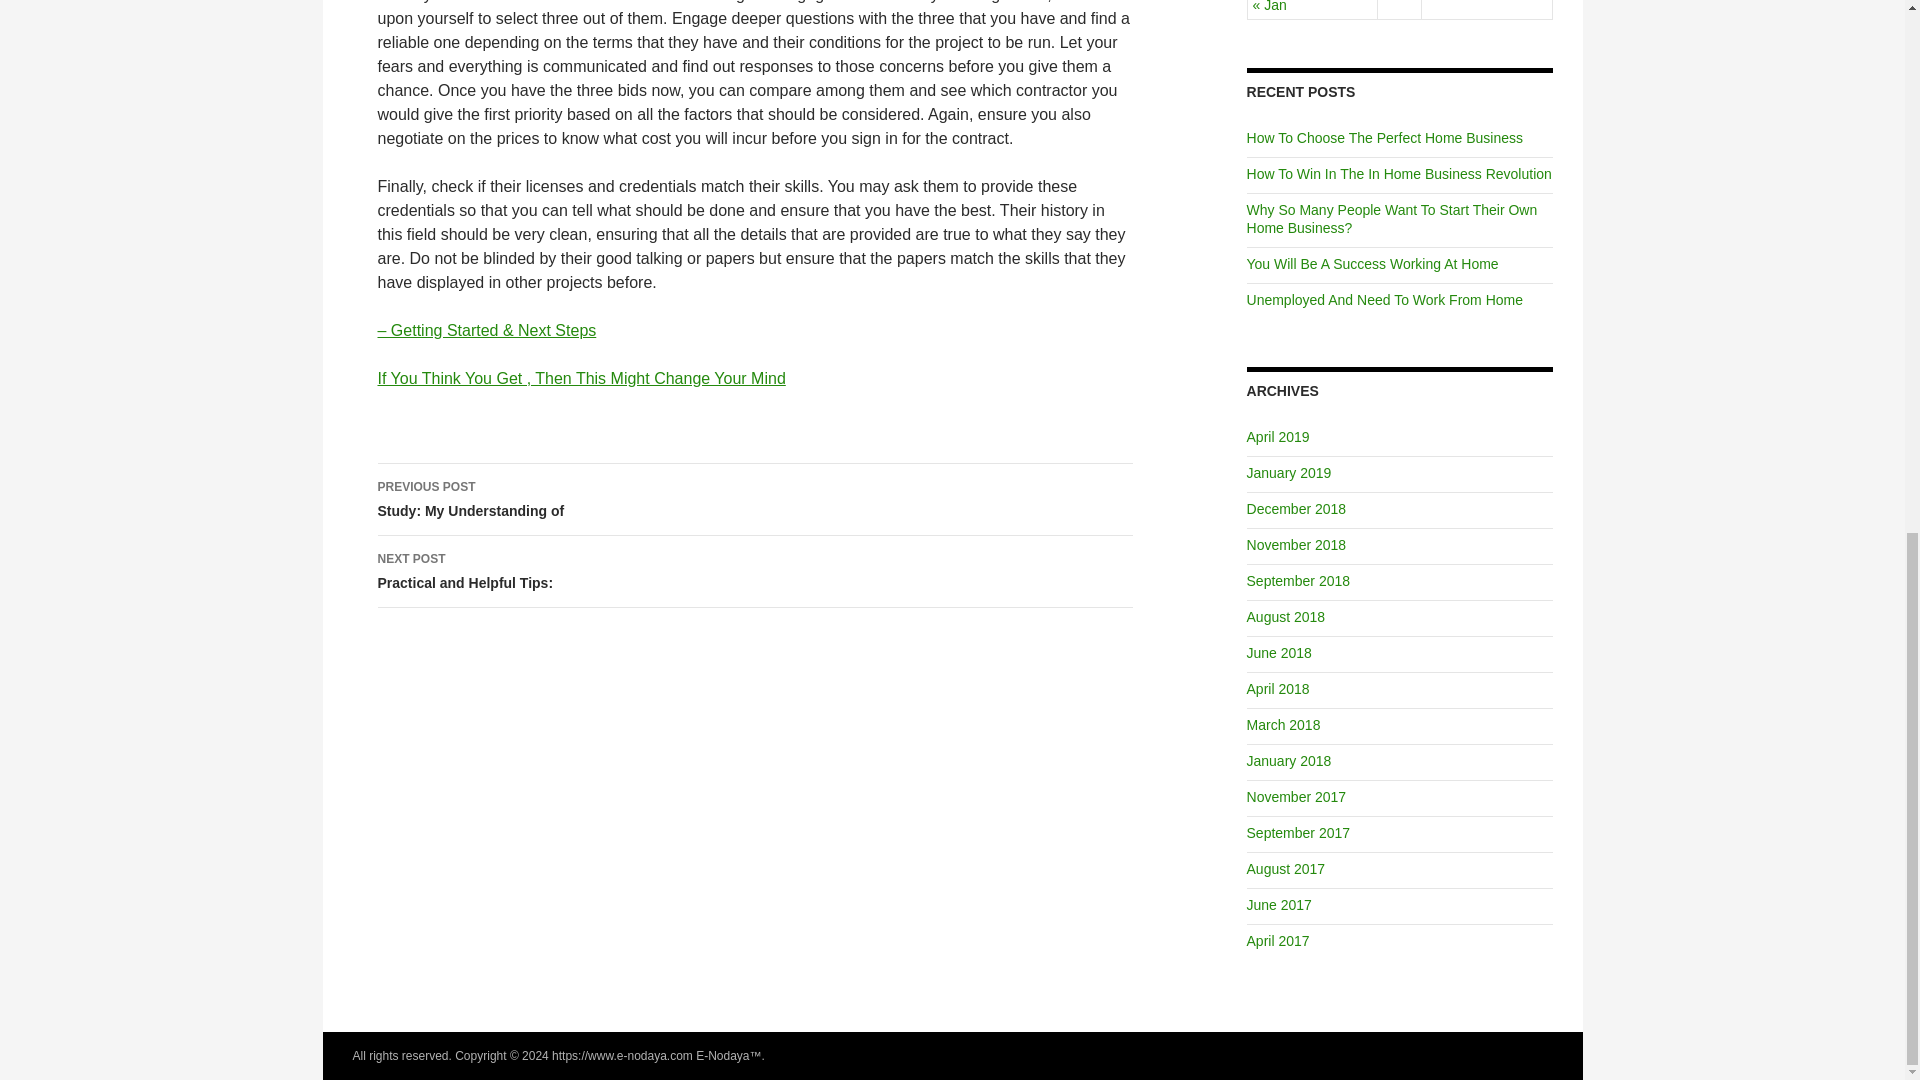 The width and height of the screenshot is (1920, 1080). Describe the element at coordinates (1278, 652) in the screenshot. I see `June 2018` at that location.